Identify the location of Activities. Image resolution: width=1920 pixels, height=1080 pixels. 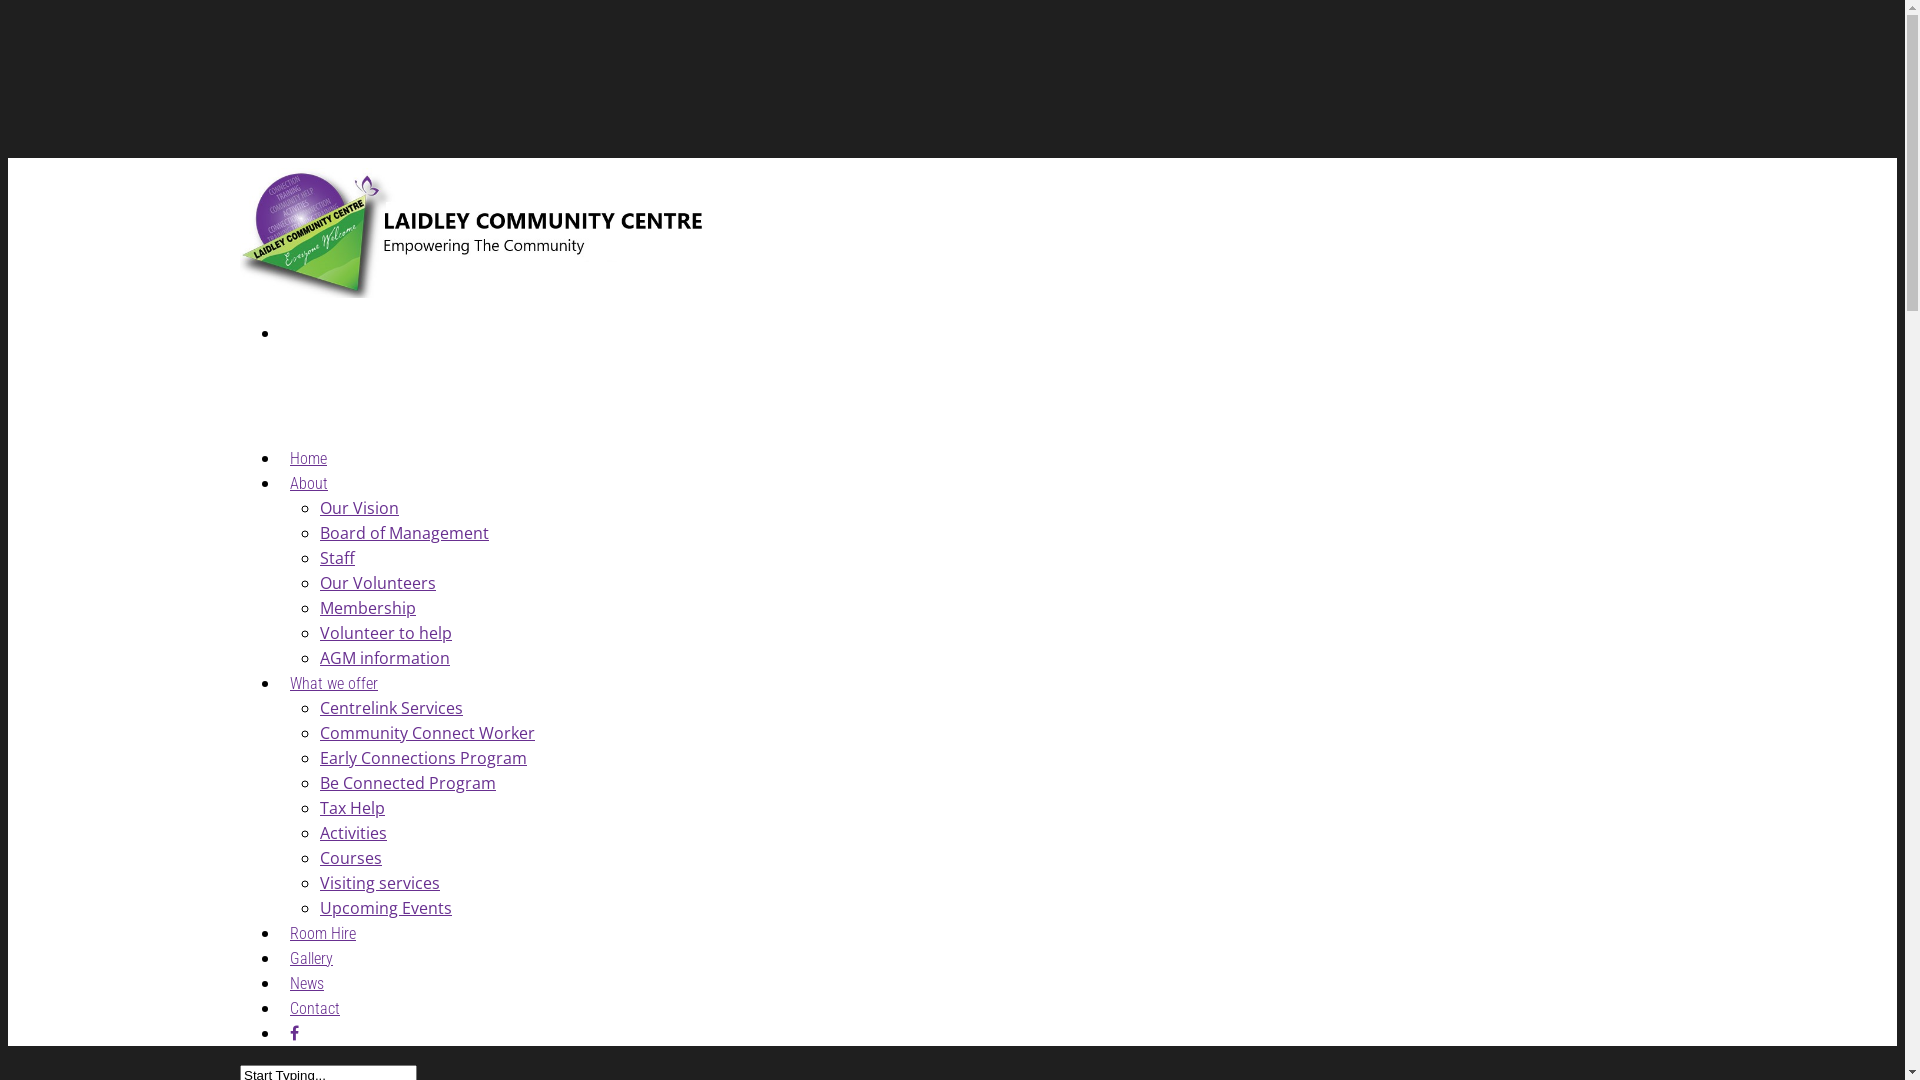
(354, 833).